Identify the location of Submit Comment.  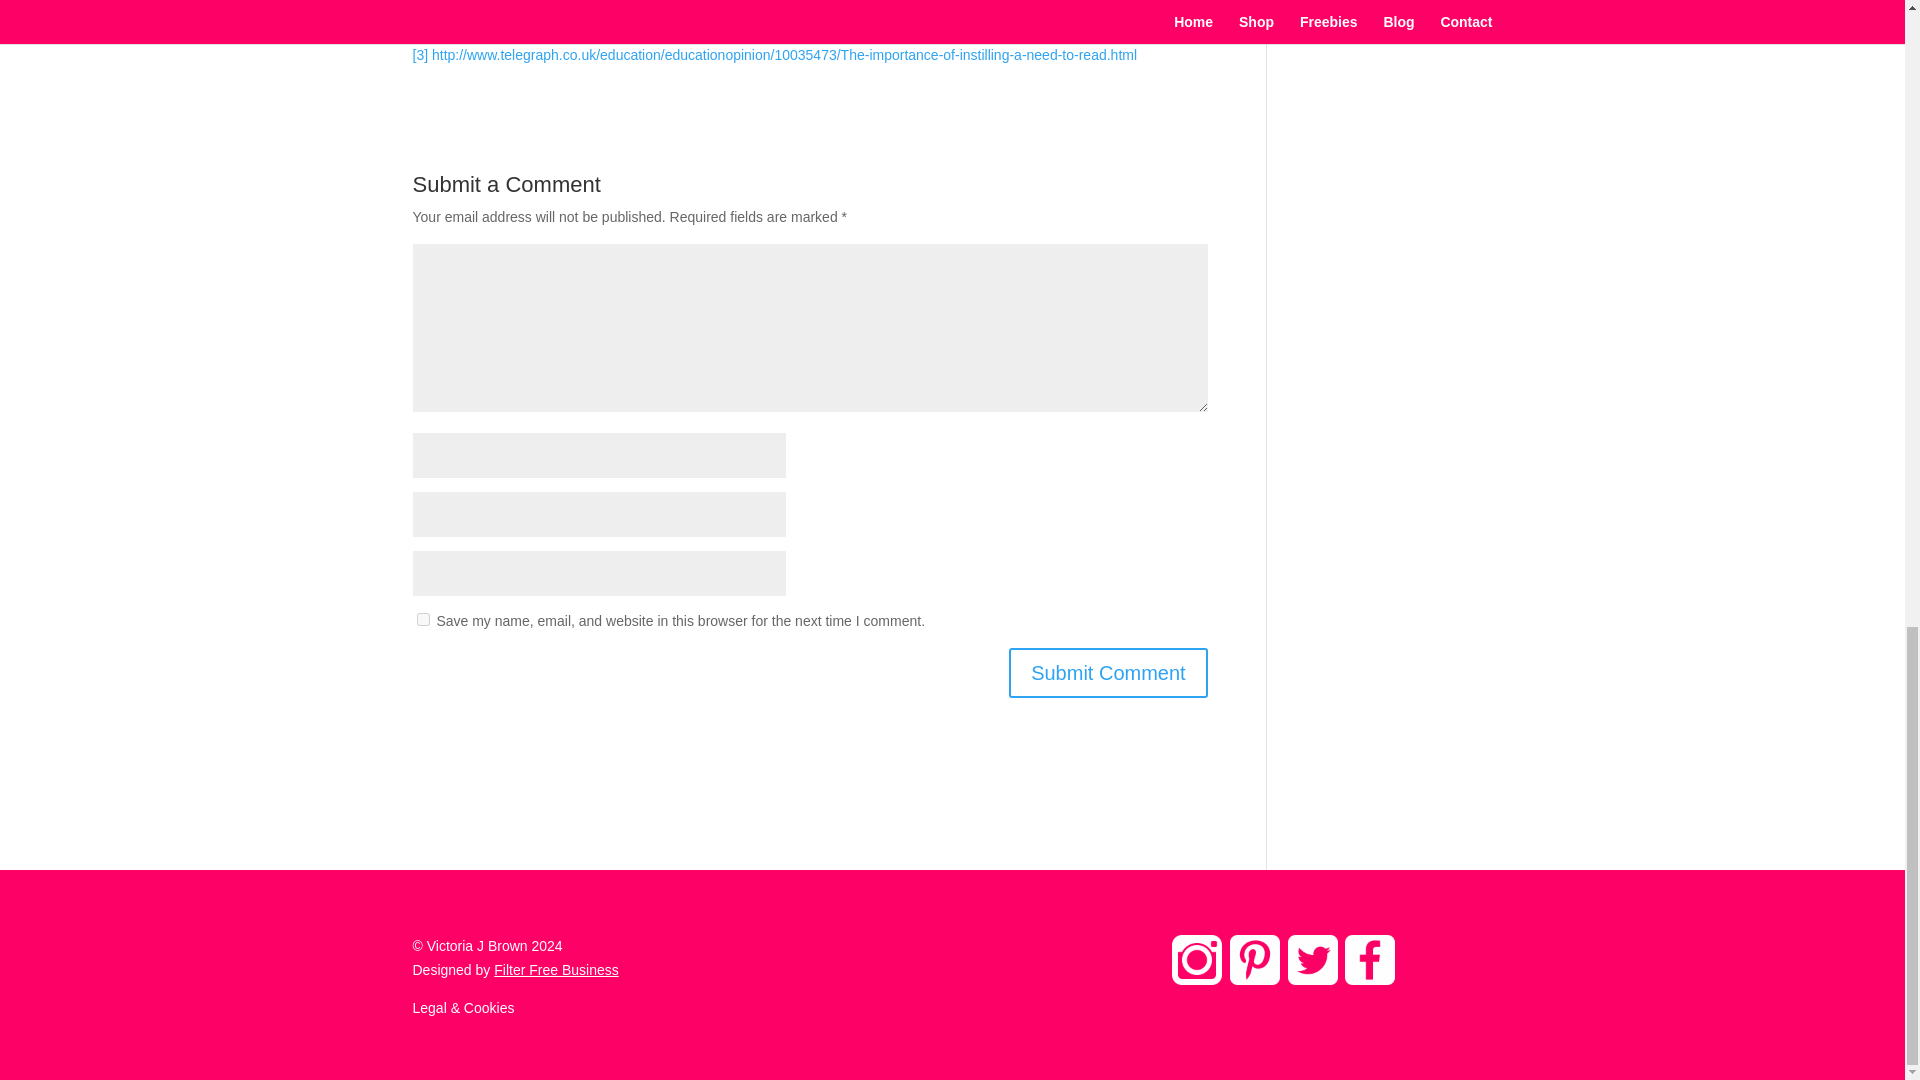
(1108, 672).